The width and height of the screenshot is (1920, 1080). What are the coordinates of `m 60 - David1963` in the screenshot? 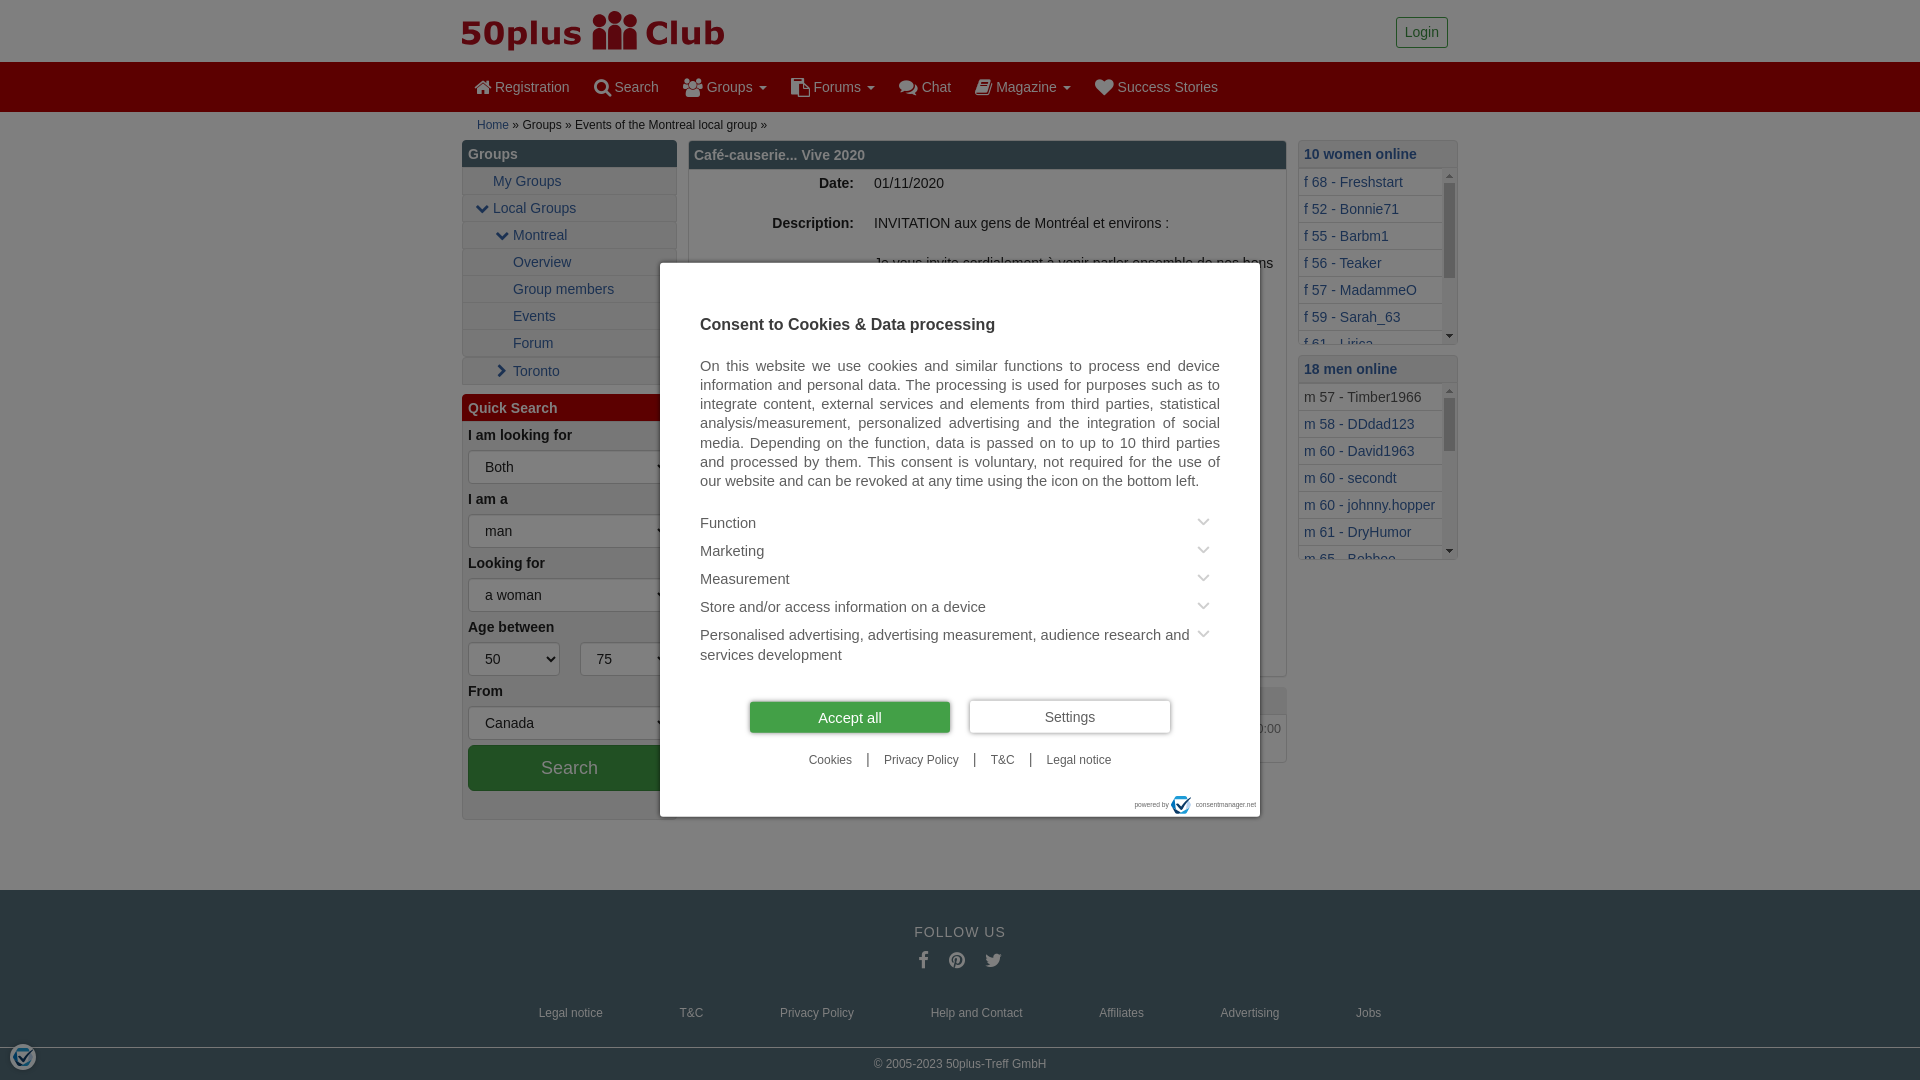 It's located at (1370, 451).